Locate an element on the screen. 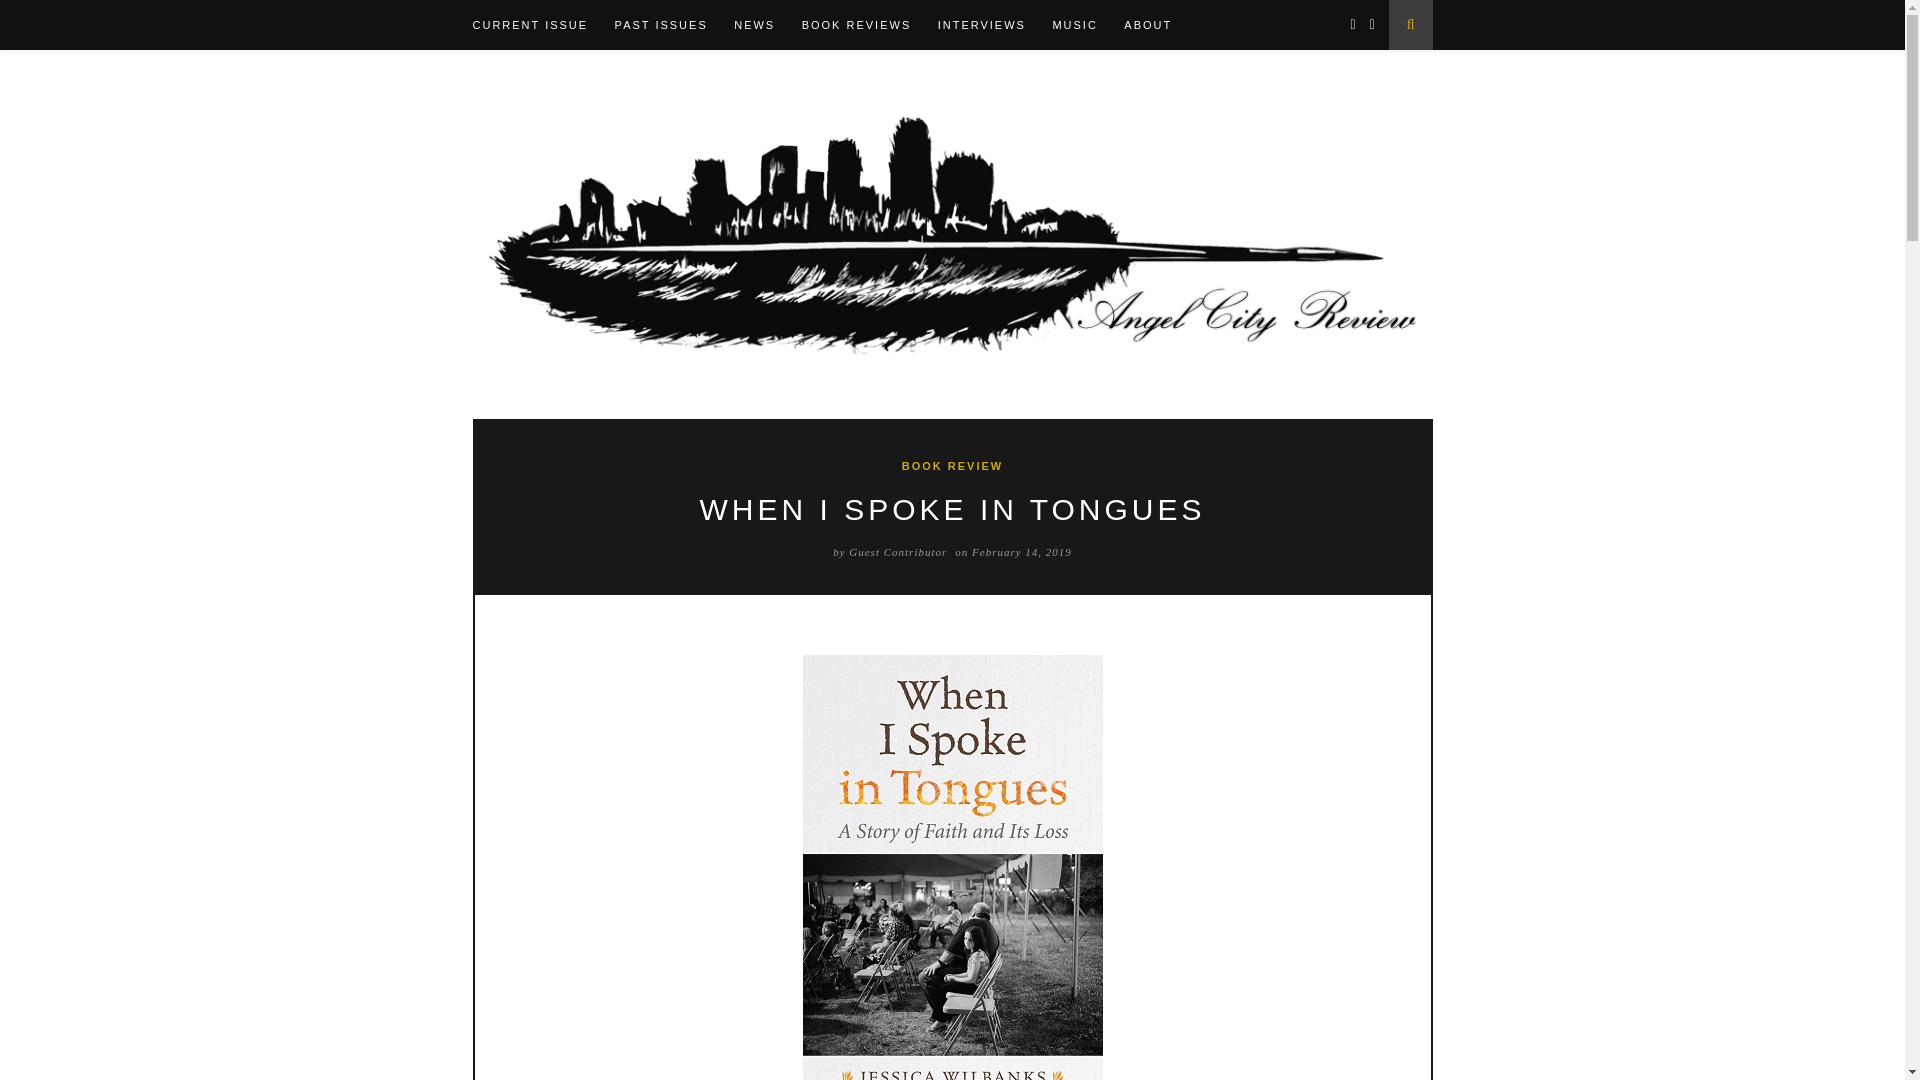 This screenshot has width=1920, height=1080. MUSIC is located at coordinates (1086, 24).